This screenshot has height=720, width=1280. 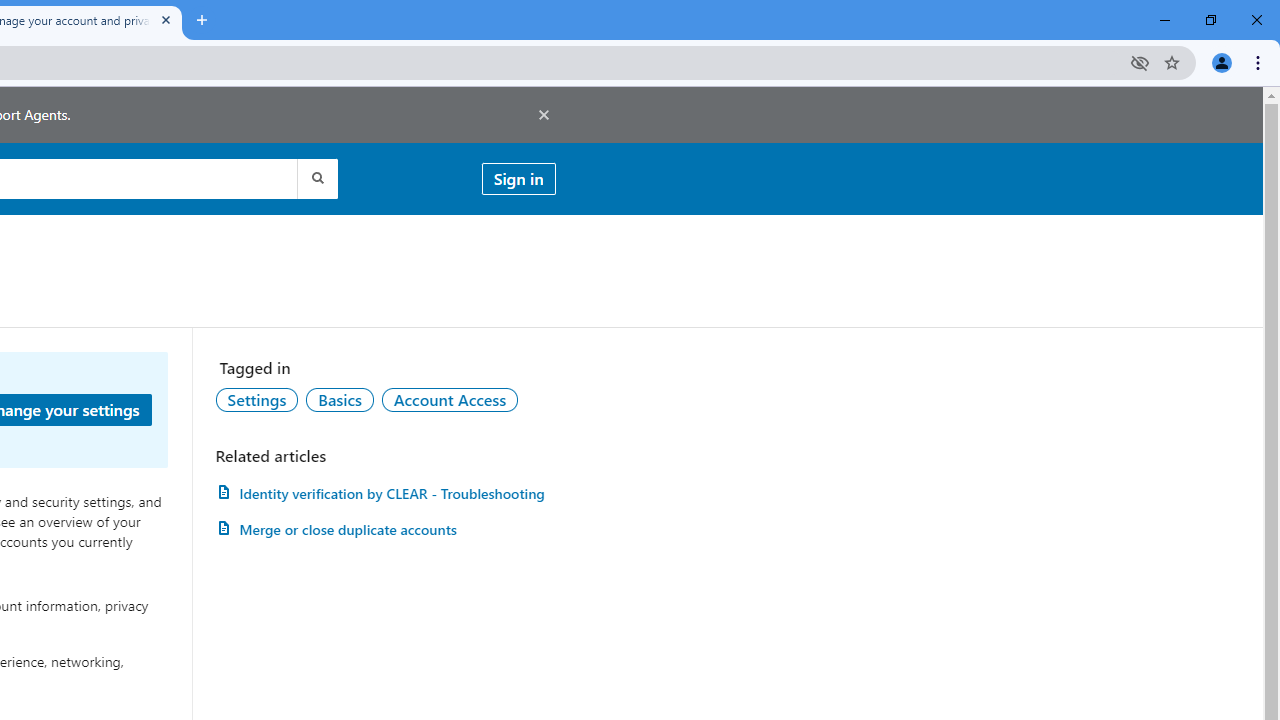 What do you see at coordinates (385, 493) in the screenshot?
I see `Identity verification by CLEAR - Troubleshooting` at bounding box center [385, 493].